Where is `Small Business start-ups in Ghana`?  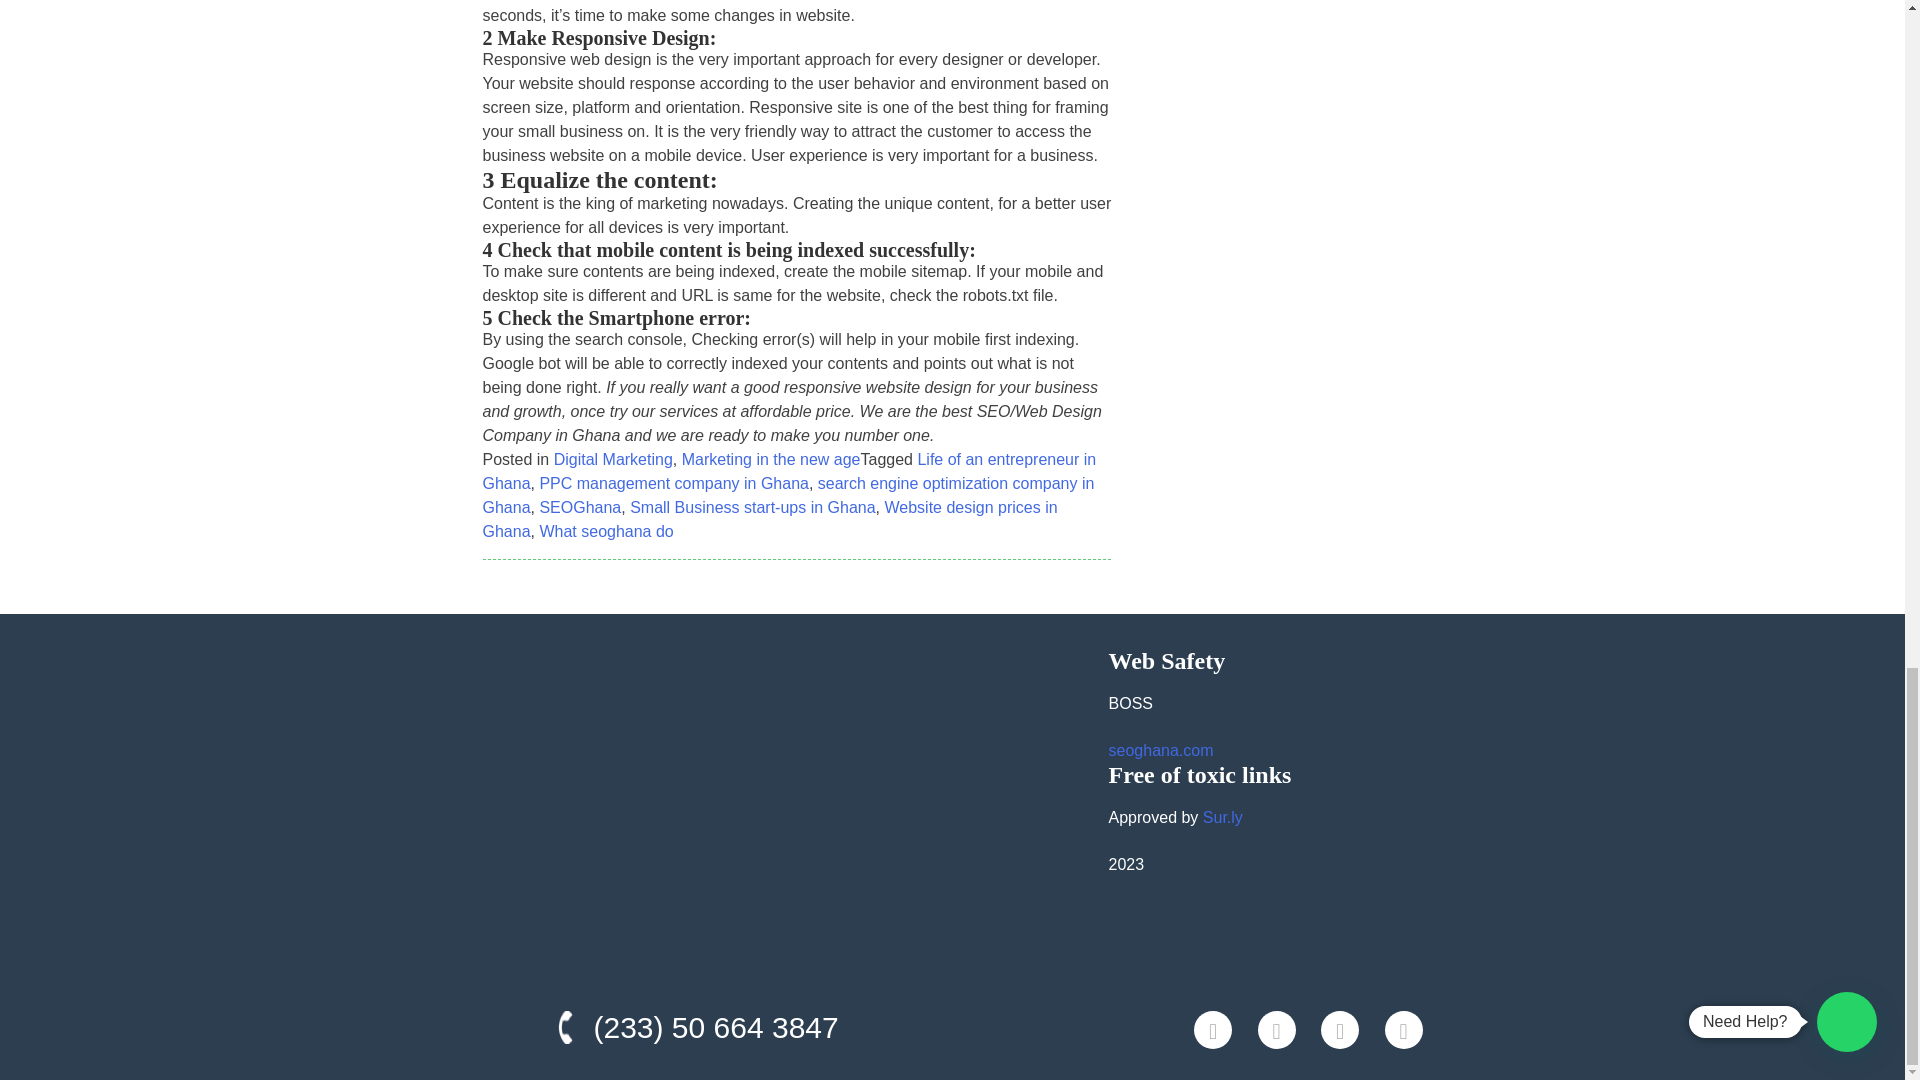
Small Business start-ups in Ghana is located at coordinates (752, 507).